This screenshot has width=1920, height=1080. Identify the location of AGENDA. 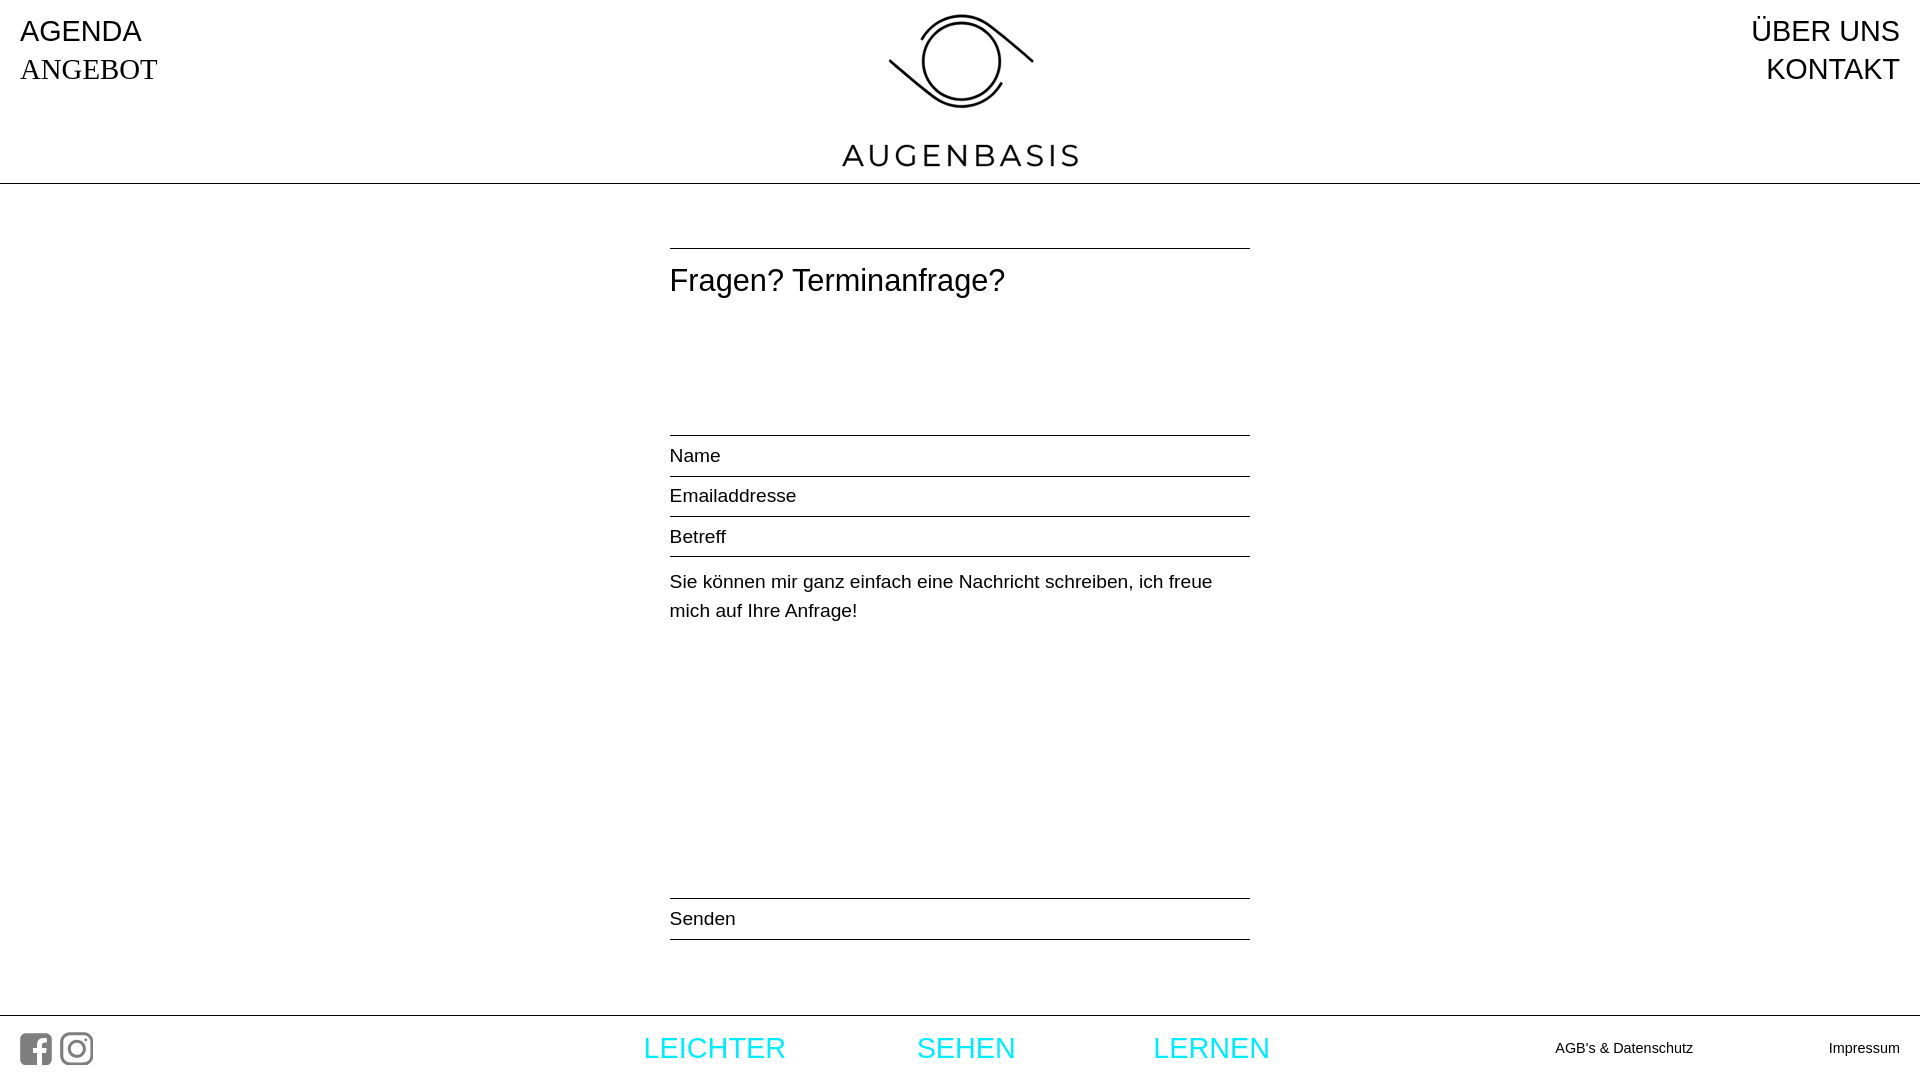
(81, 31).